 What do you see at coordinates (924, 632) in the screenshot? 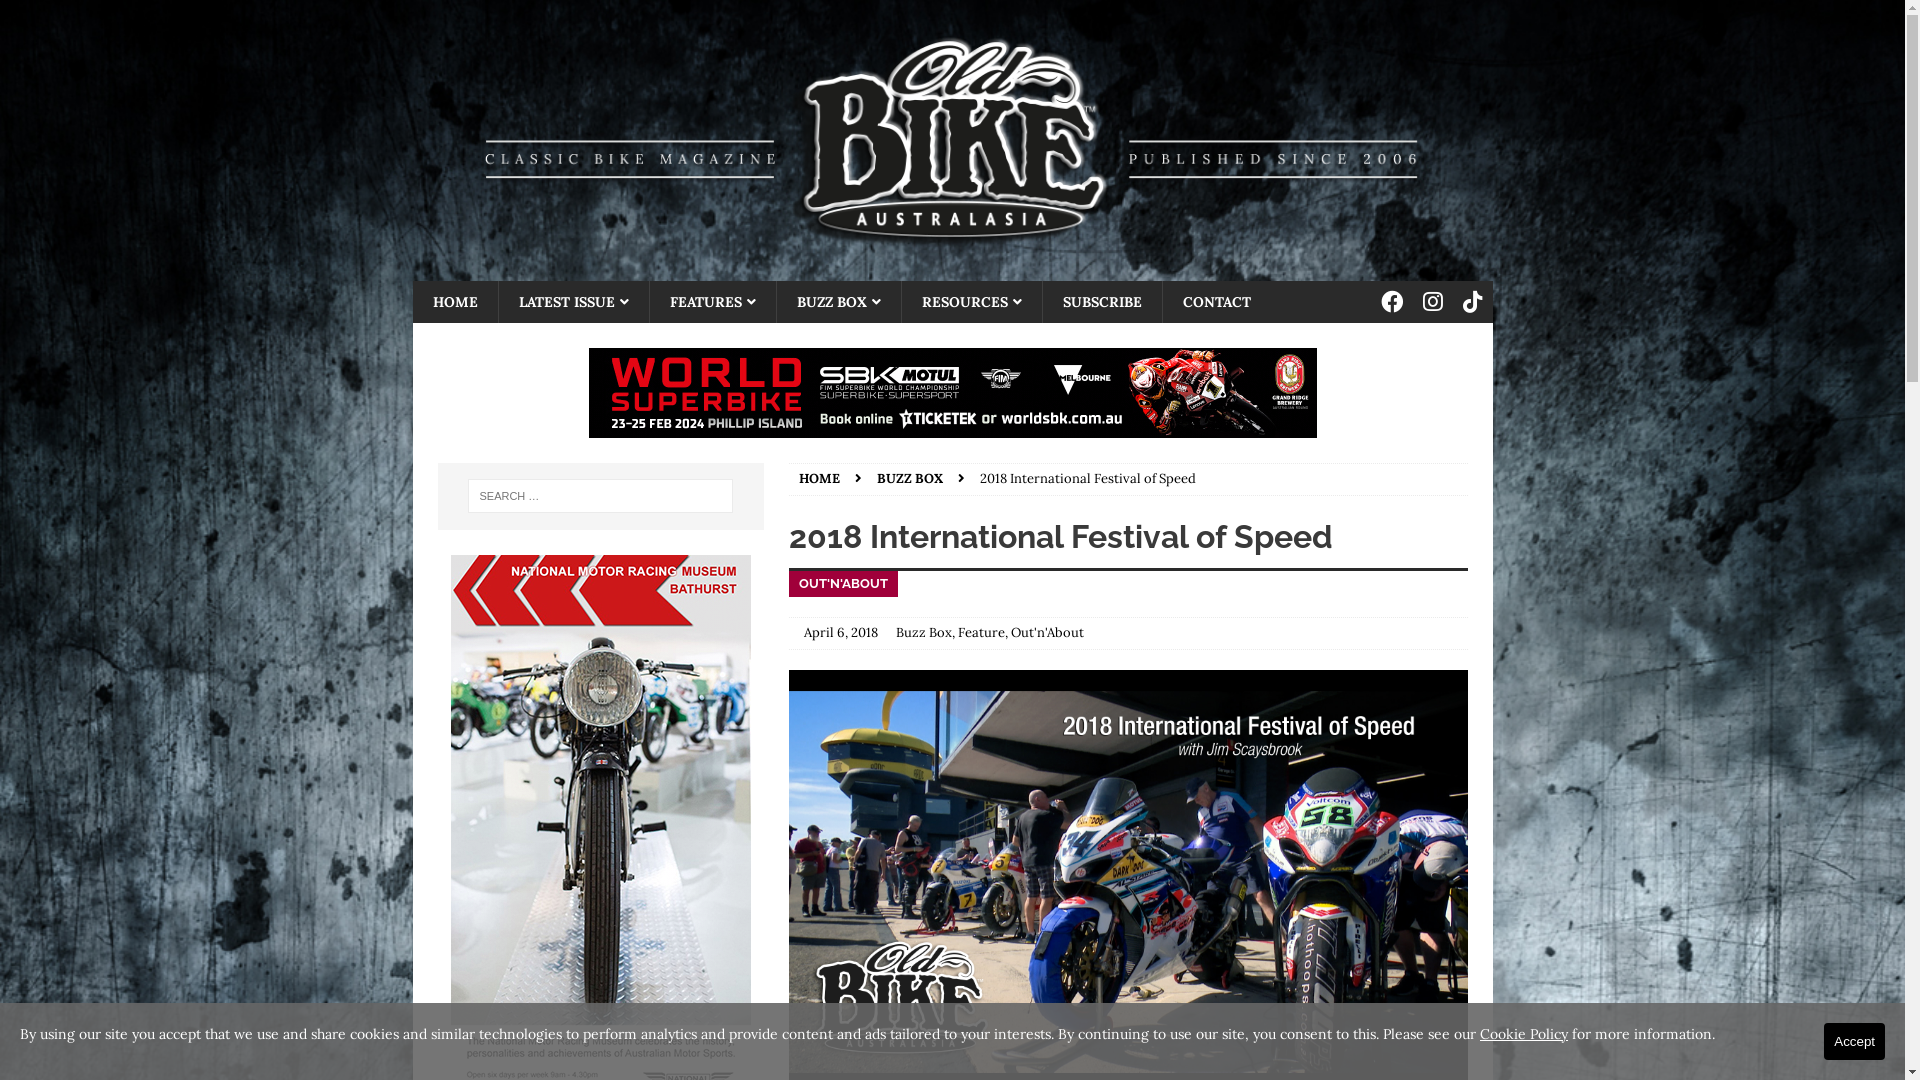
I see `Buzz Box` at bounding box center [924, 632].